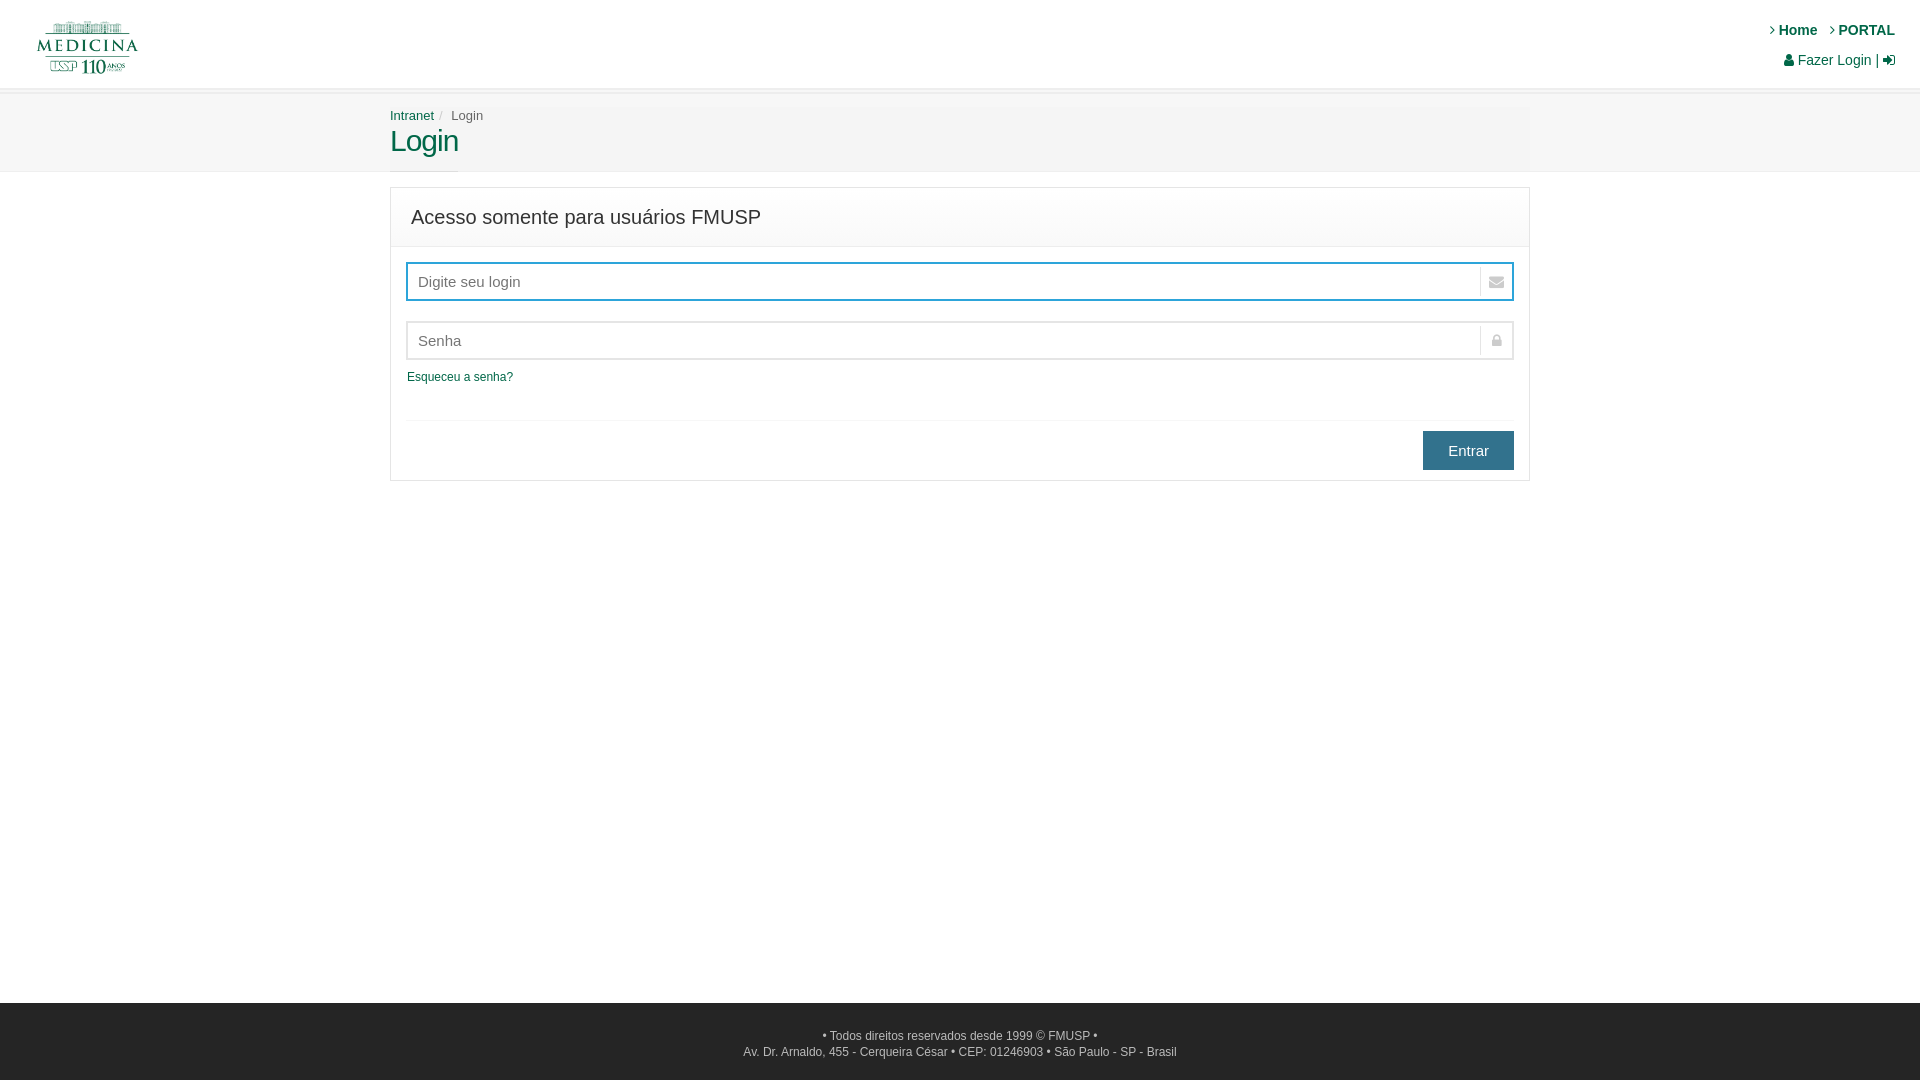 This screenshot has height=1080, width=1920. I want to click on Esqueceu a senha?, so click(460, 377).